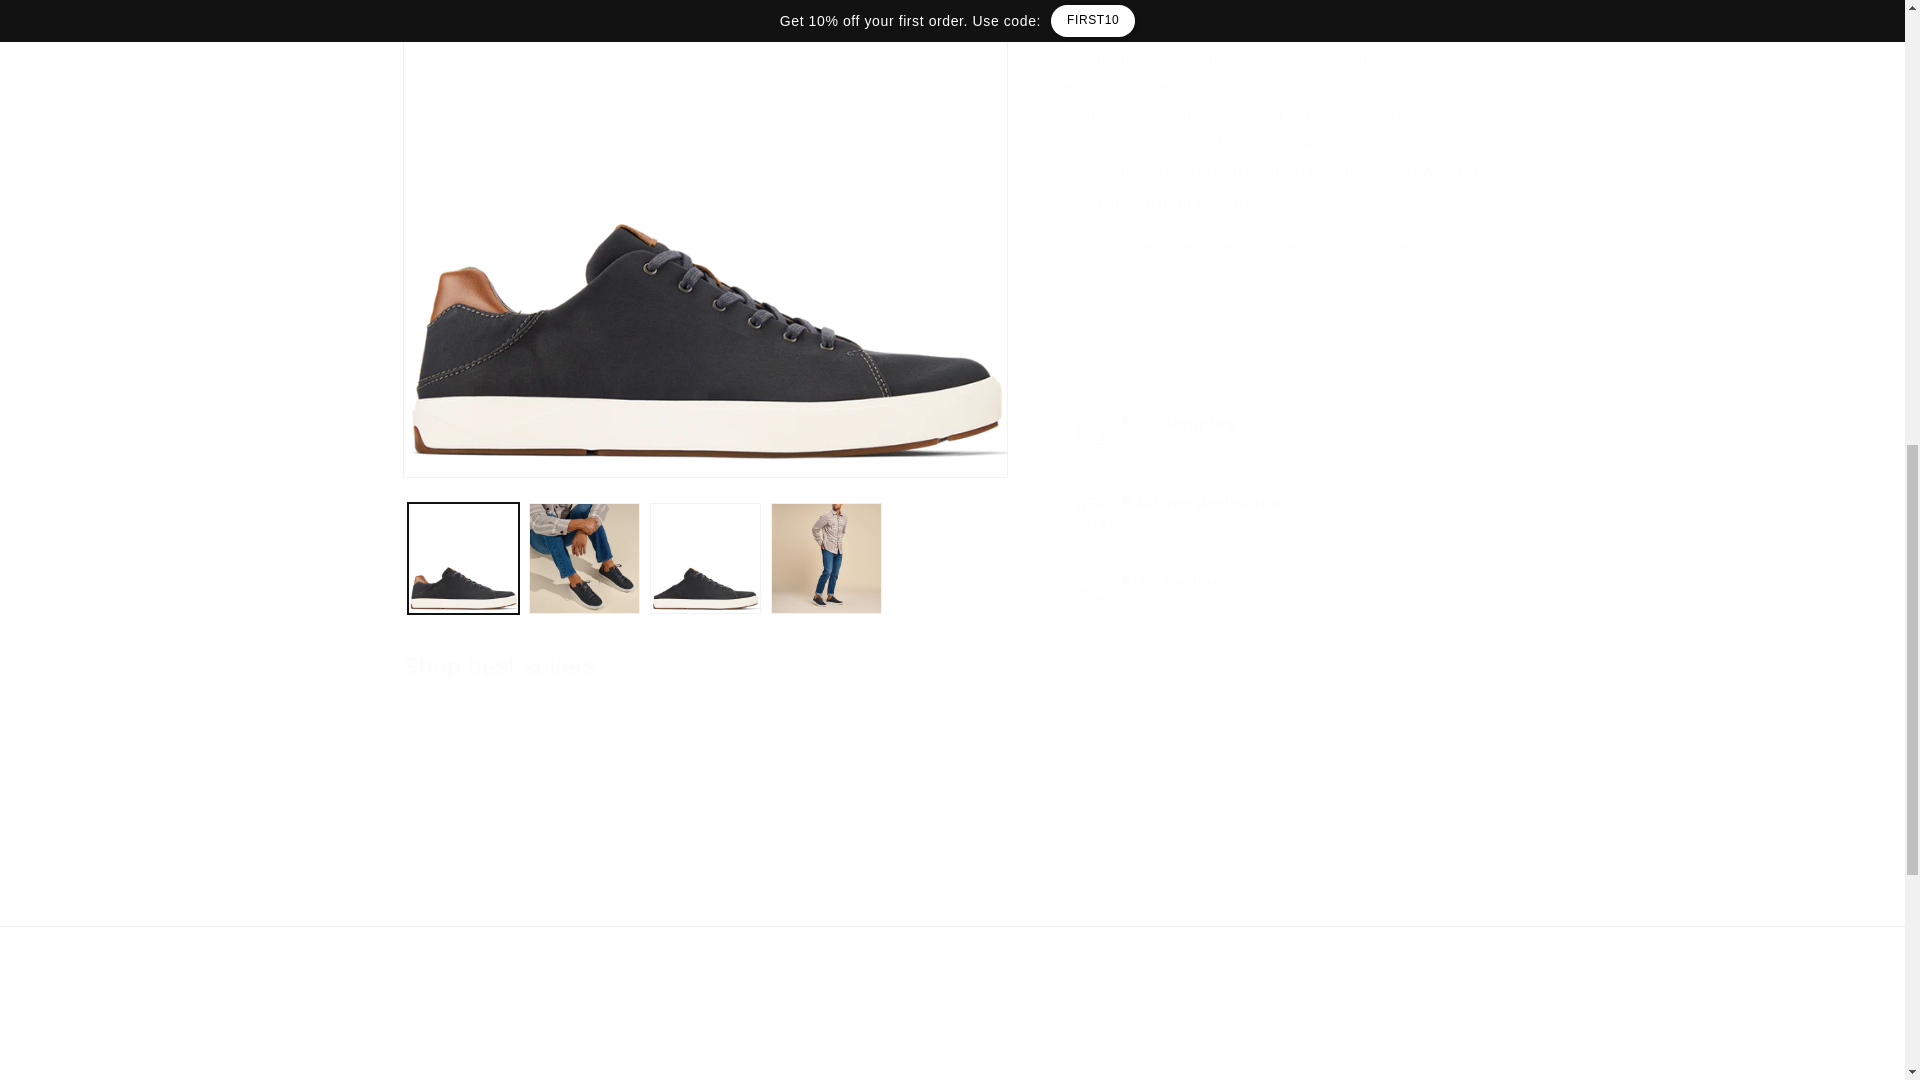 Image resolution: width=1920 pixels, height=1080 pixels. What do you see at coordinates (676, 850) in the screenshot?
I see `Pantanetti` at bounding box center [676, 850].